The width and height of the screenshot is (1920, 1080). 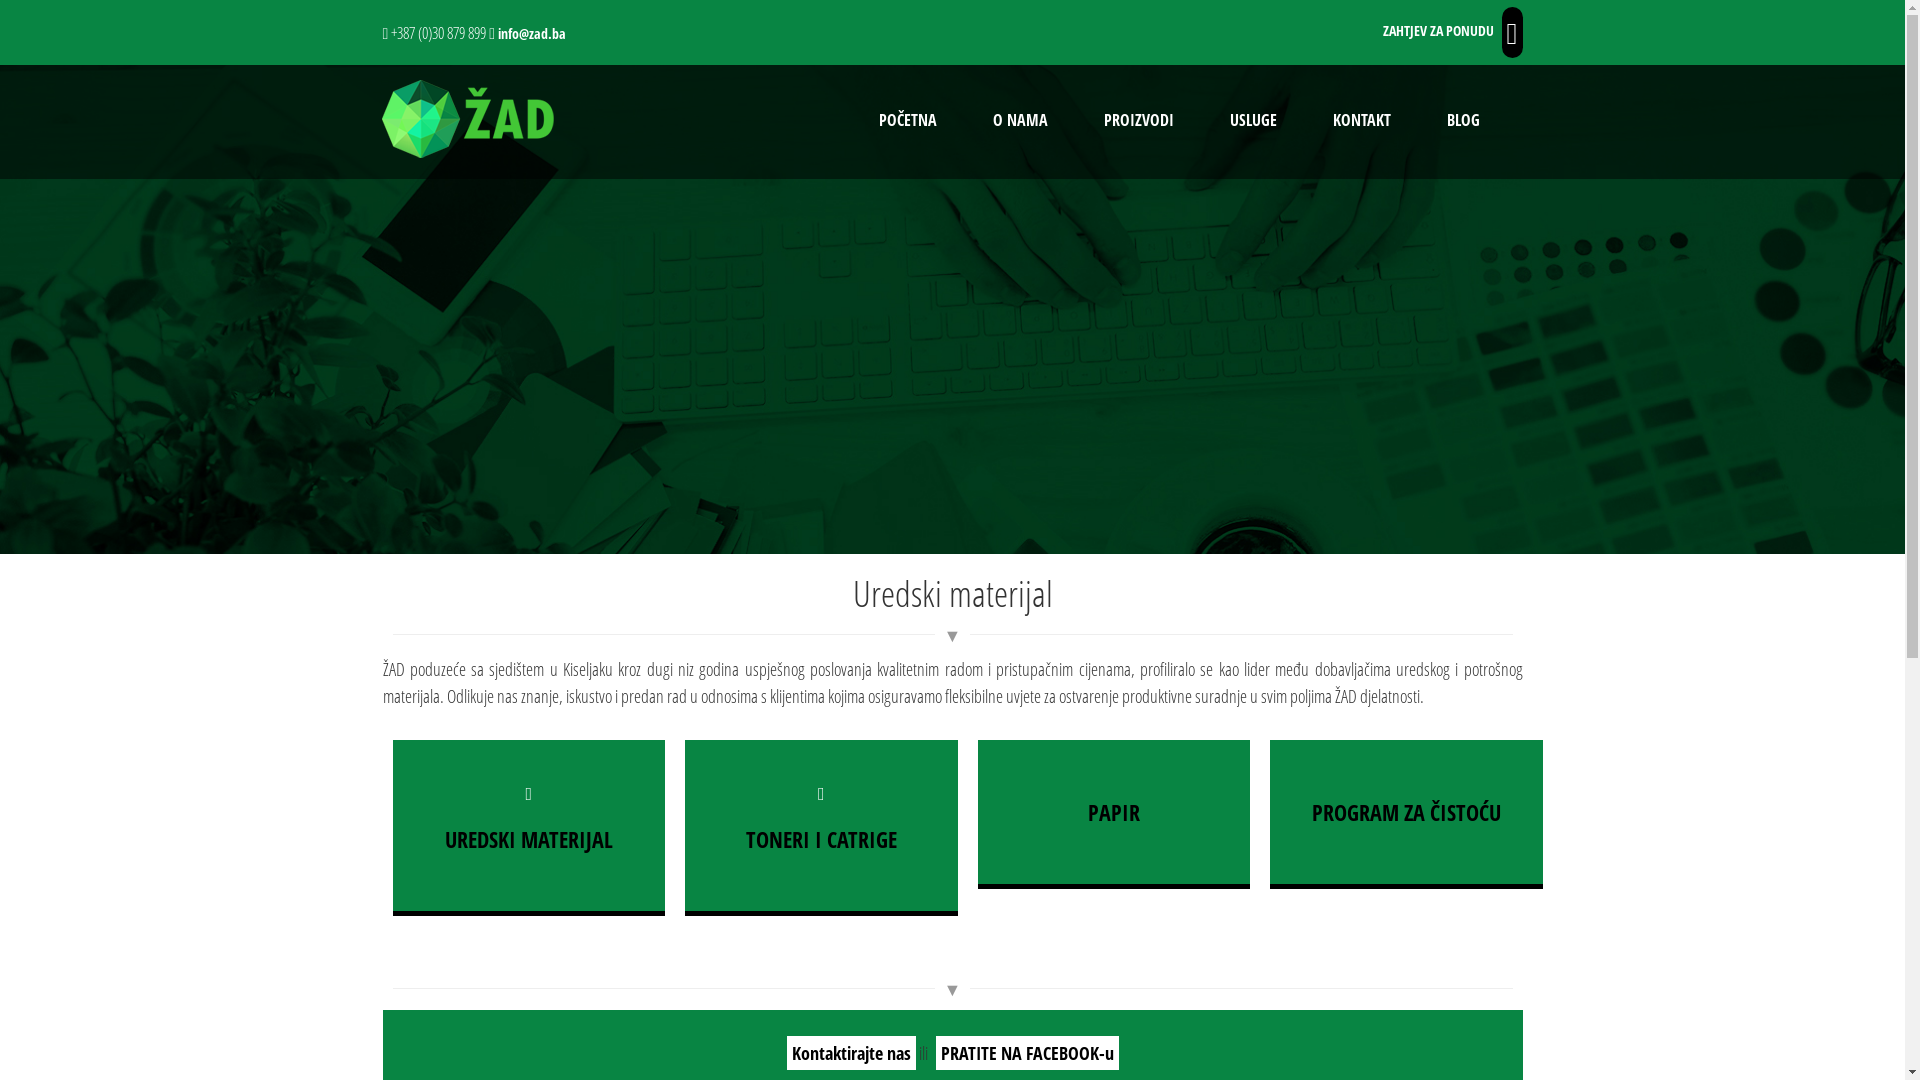 I want to click on O NAMA, so click(x=1020, y=122).